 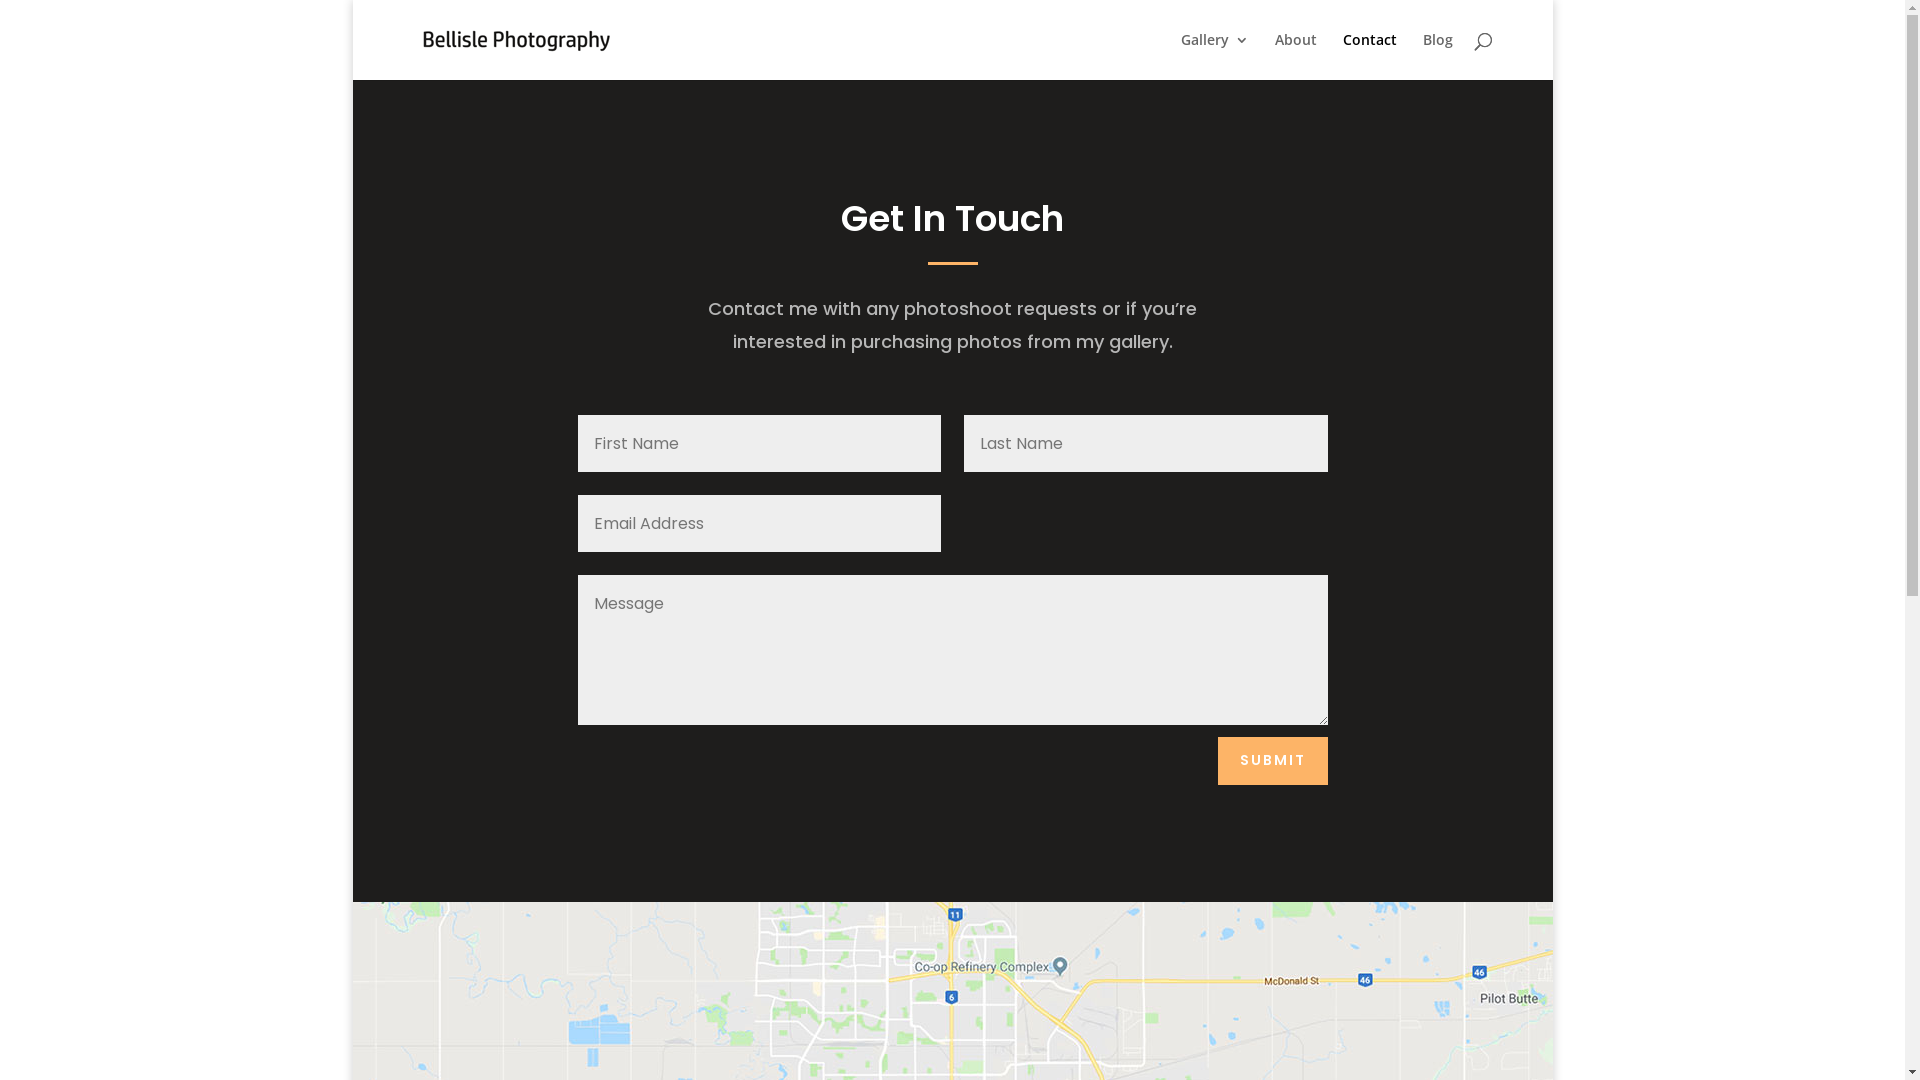 What do you see at coordinates (1214, 56) in the screenshot?
I see `Gallery` at bounding box center [1214, 56].